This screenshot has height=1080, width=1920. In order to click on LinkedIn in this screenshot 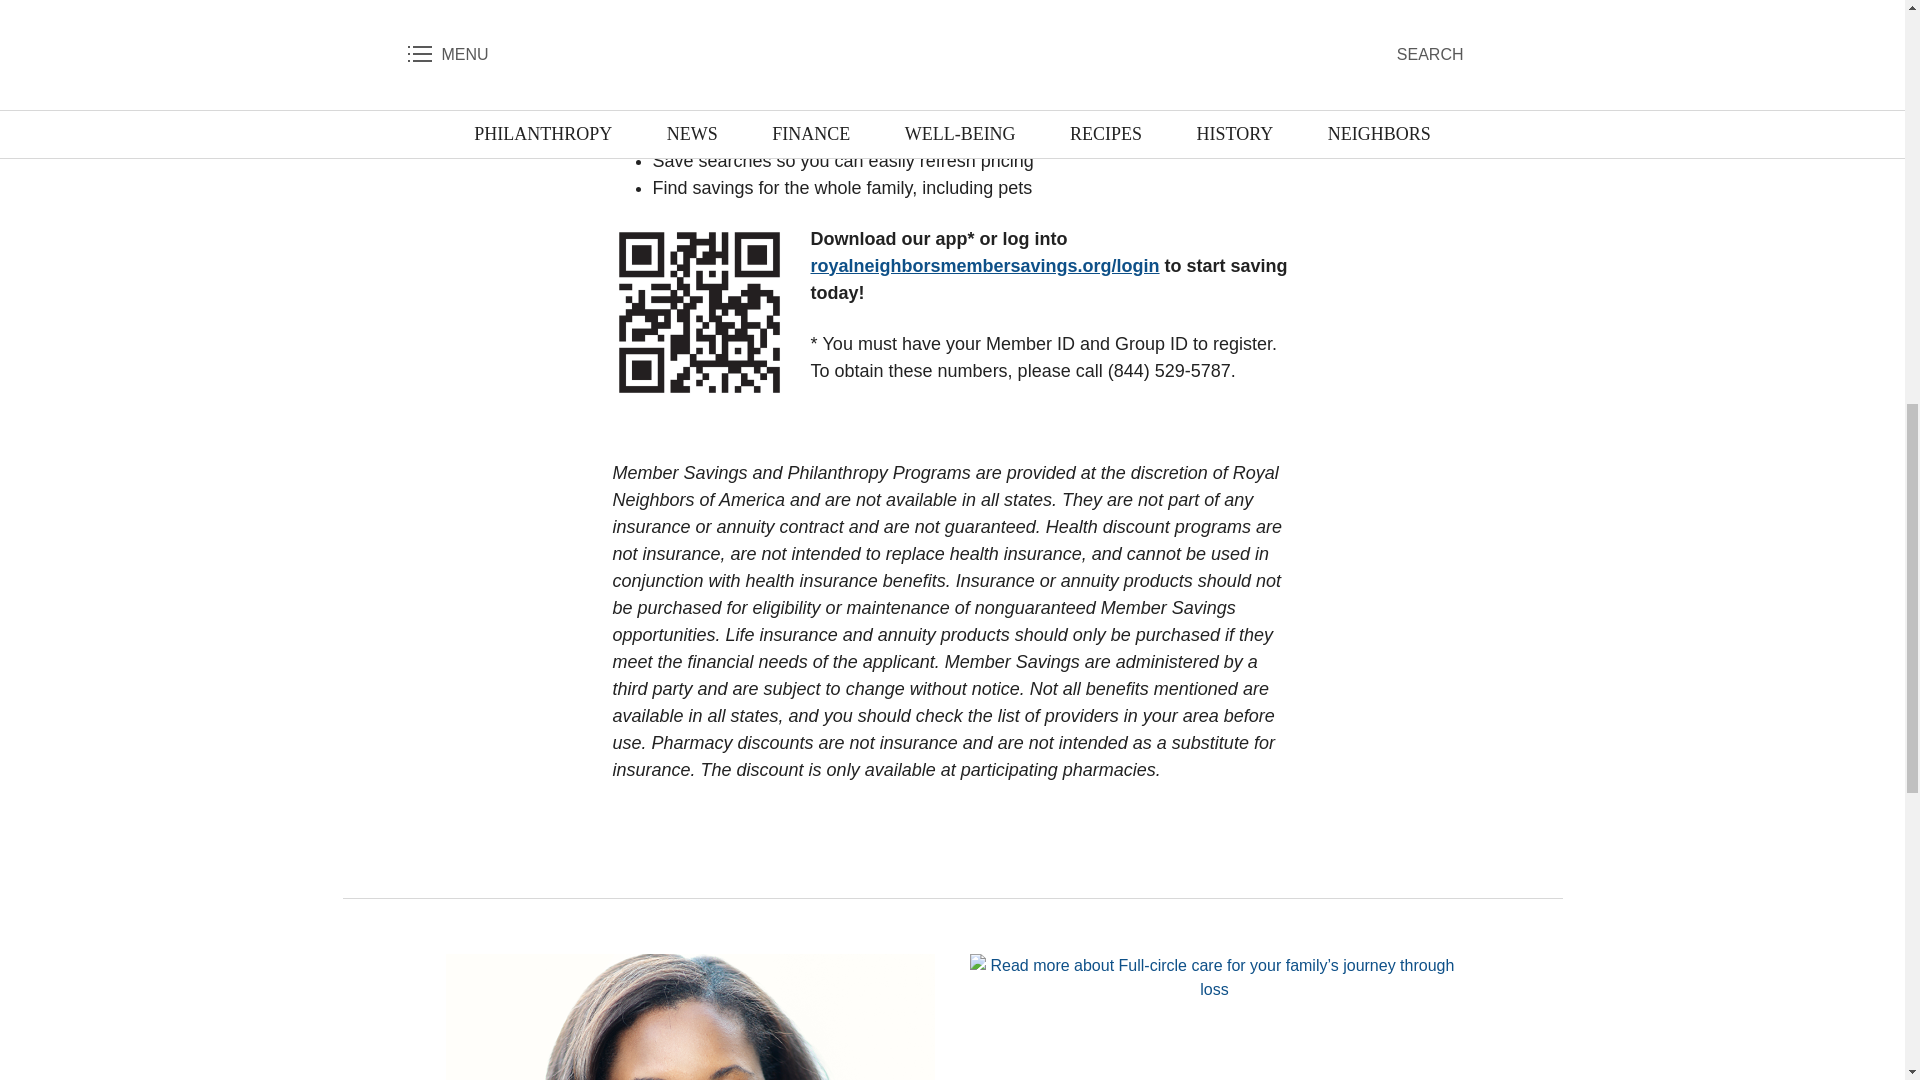, I will do `click(952, 822)`.